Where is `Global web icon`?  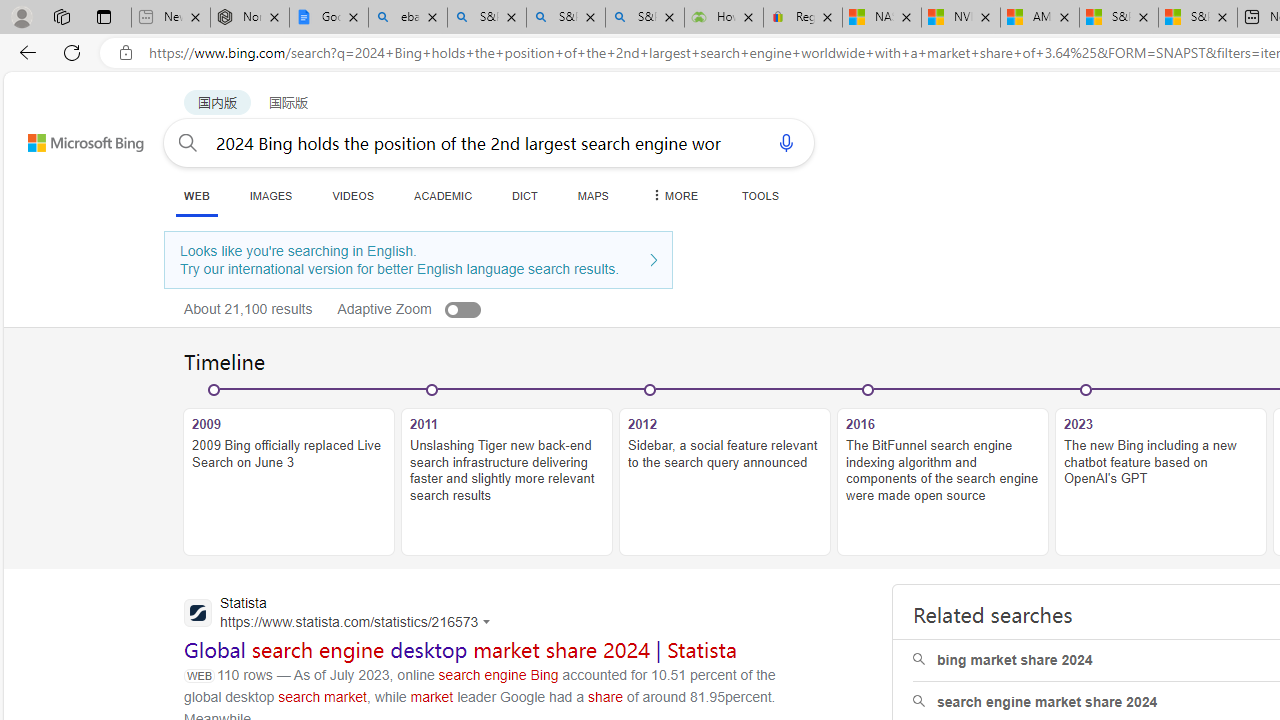 Global web icon is located at coordinates (198, 612).